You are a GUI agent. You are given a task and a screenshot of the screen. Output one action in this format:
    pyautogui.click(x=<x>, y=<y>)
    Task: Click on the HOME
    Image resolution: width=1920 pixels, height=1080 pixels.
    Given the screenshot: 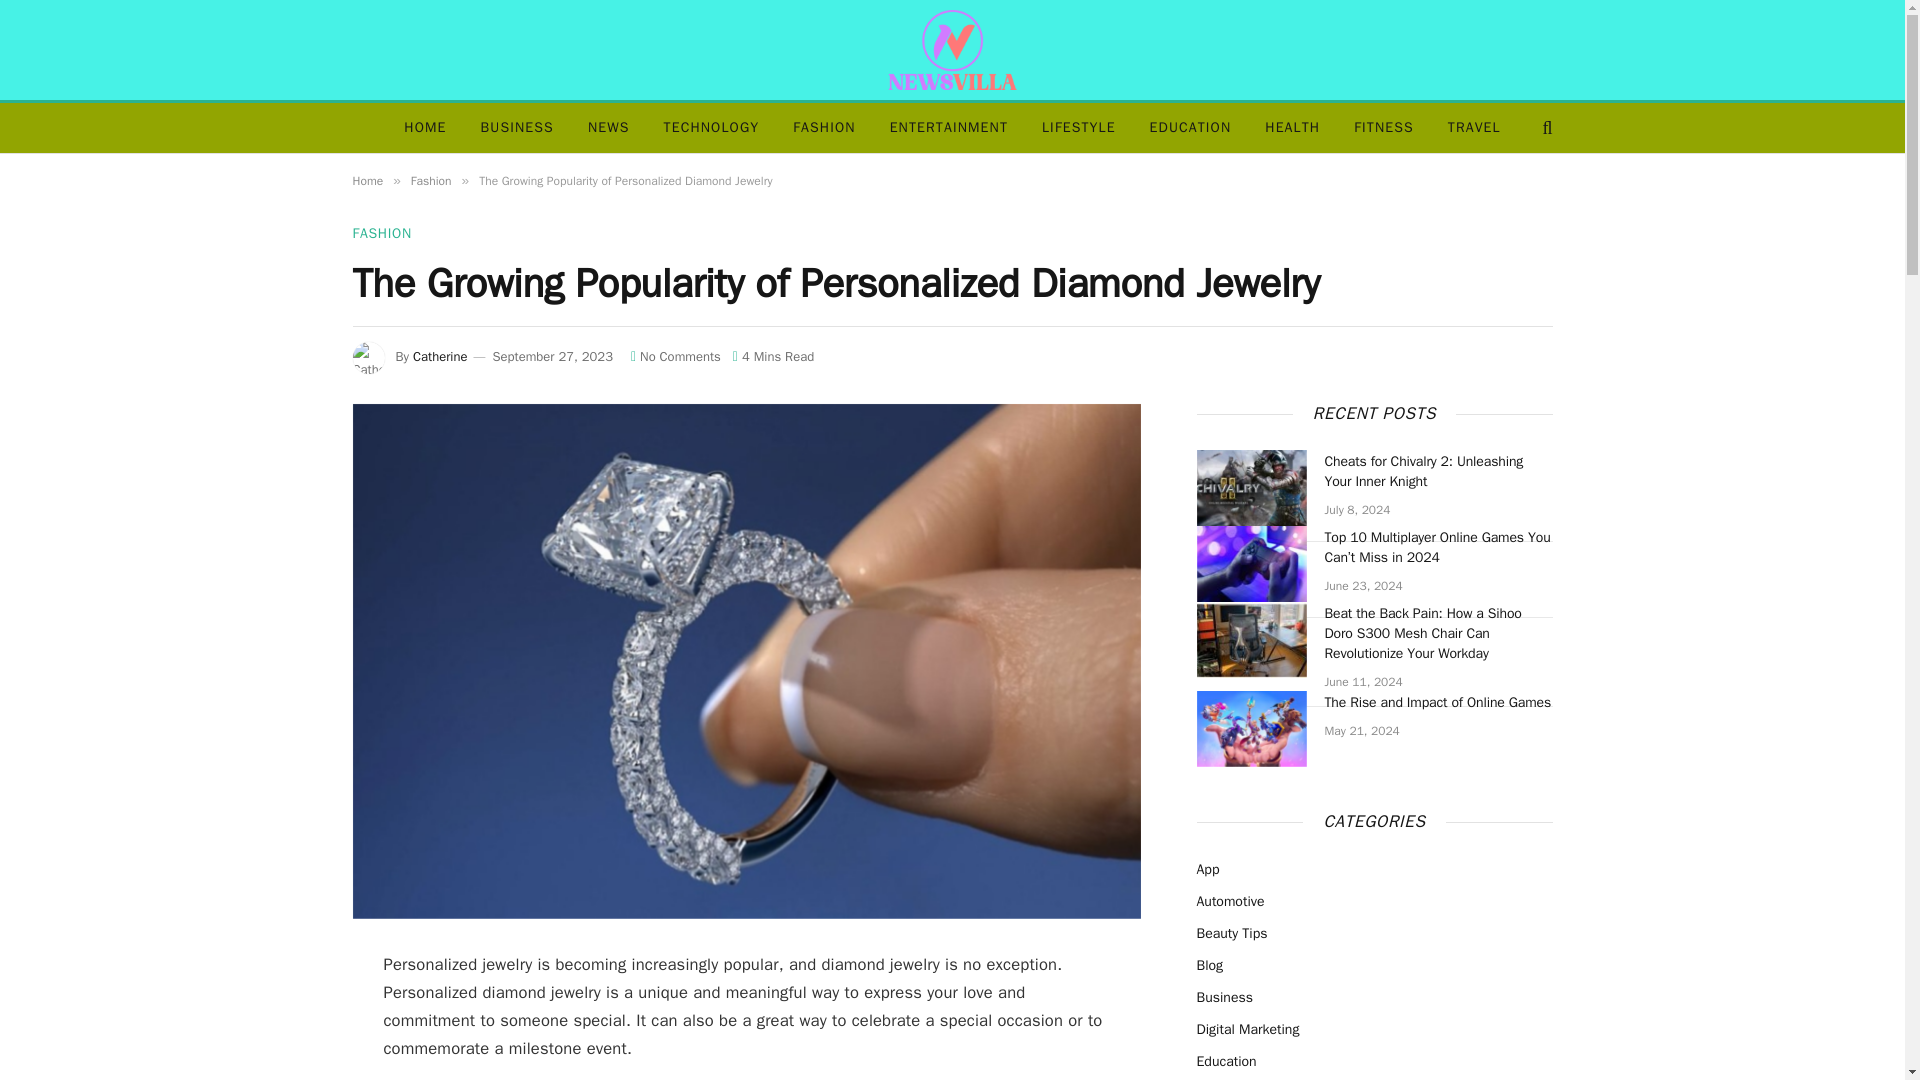 What is the action you would take?
    pyautogui.click(x=424, y=128)
    